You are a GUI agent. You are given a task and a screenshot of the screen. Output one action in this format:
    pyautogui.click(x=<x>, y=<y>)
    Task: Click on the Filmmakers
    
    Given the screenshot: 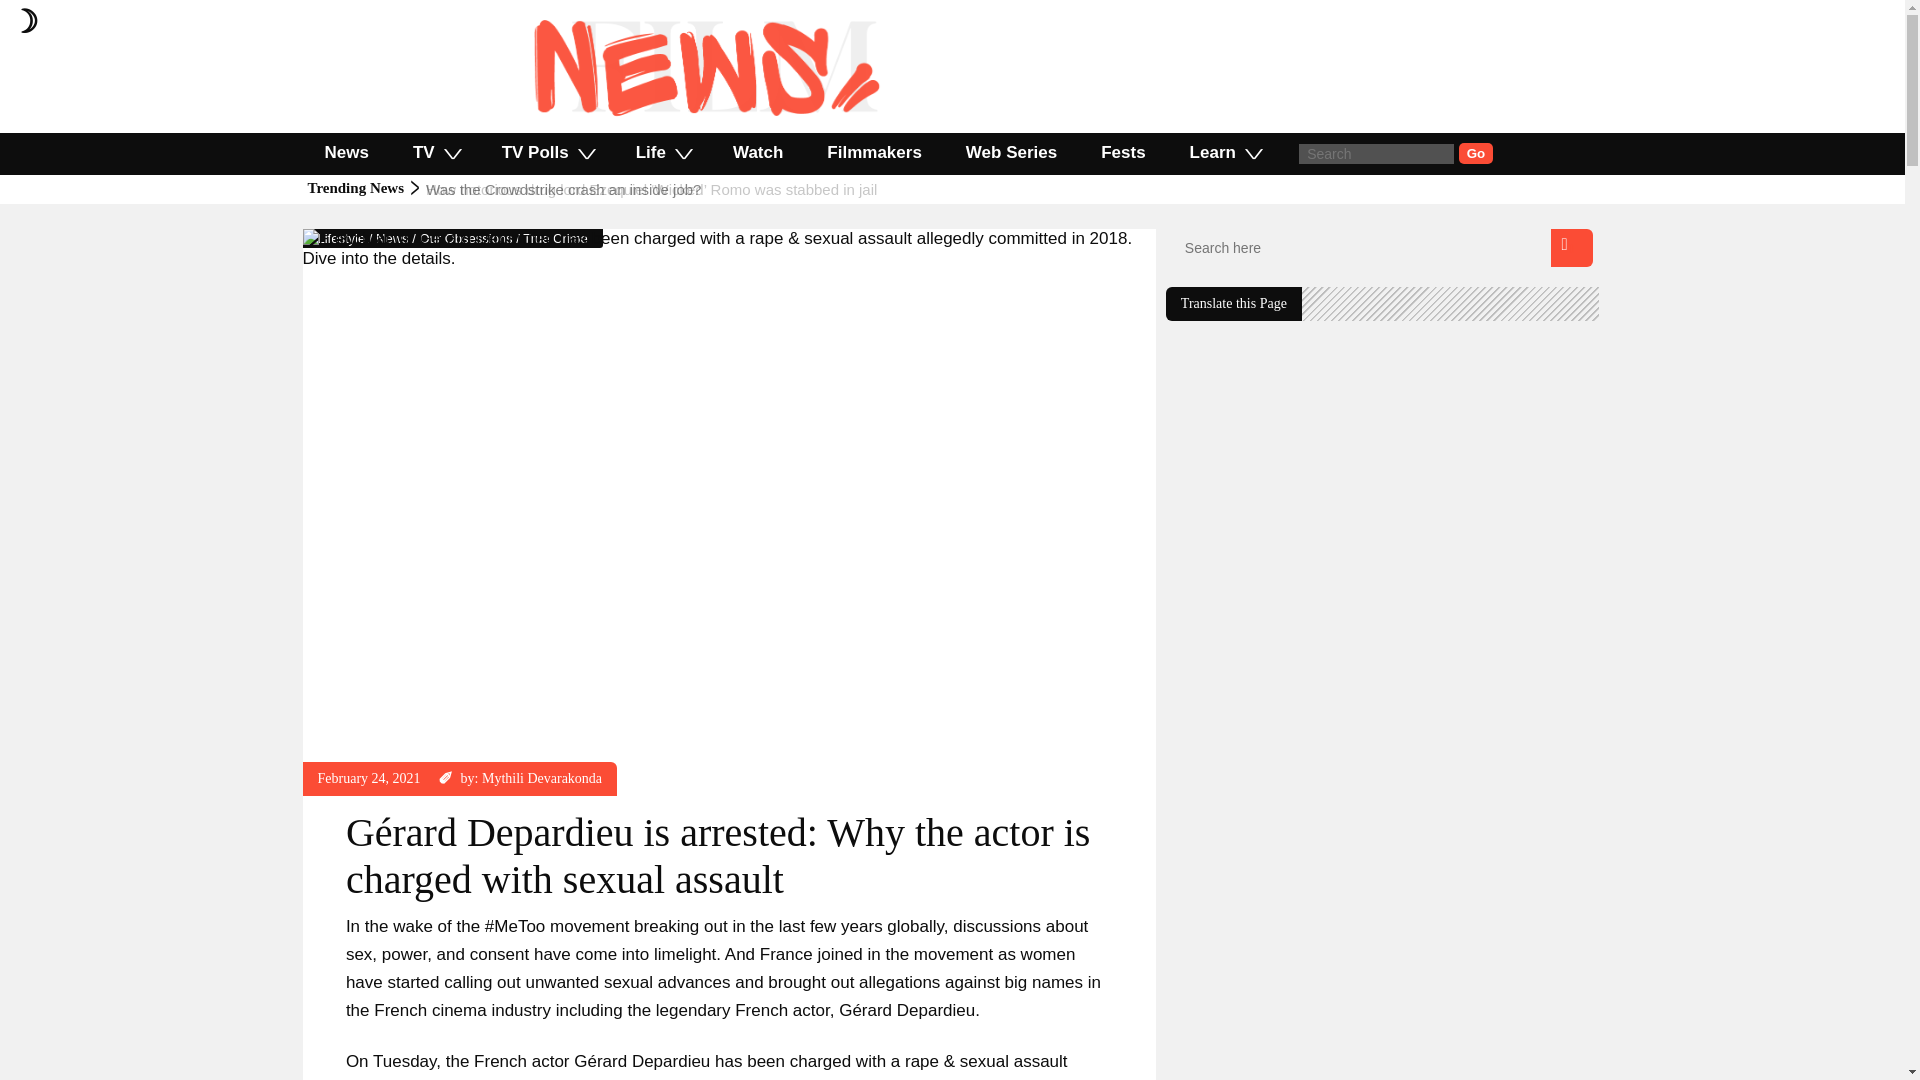 What is the action you would take?
    pyautogui.click(x=874, y=152)
    